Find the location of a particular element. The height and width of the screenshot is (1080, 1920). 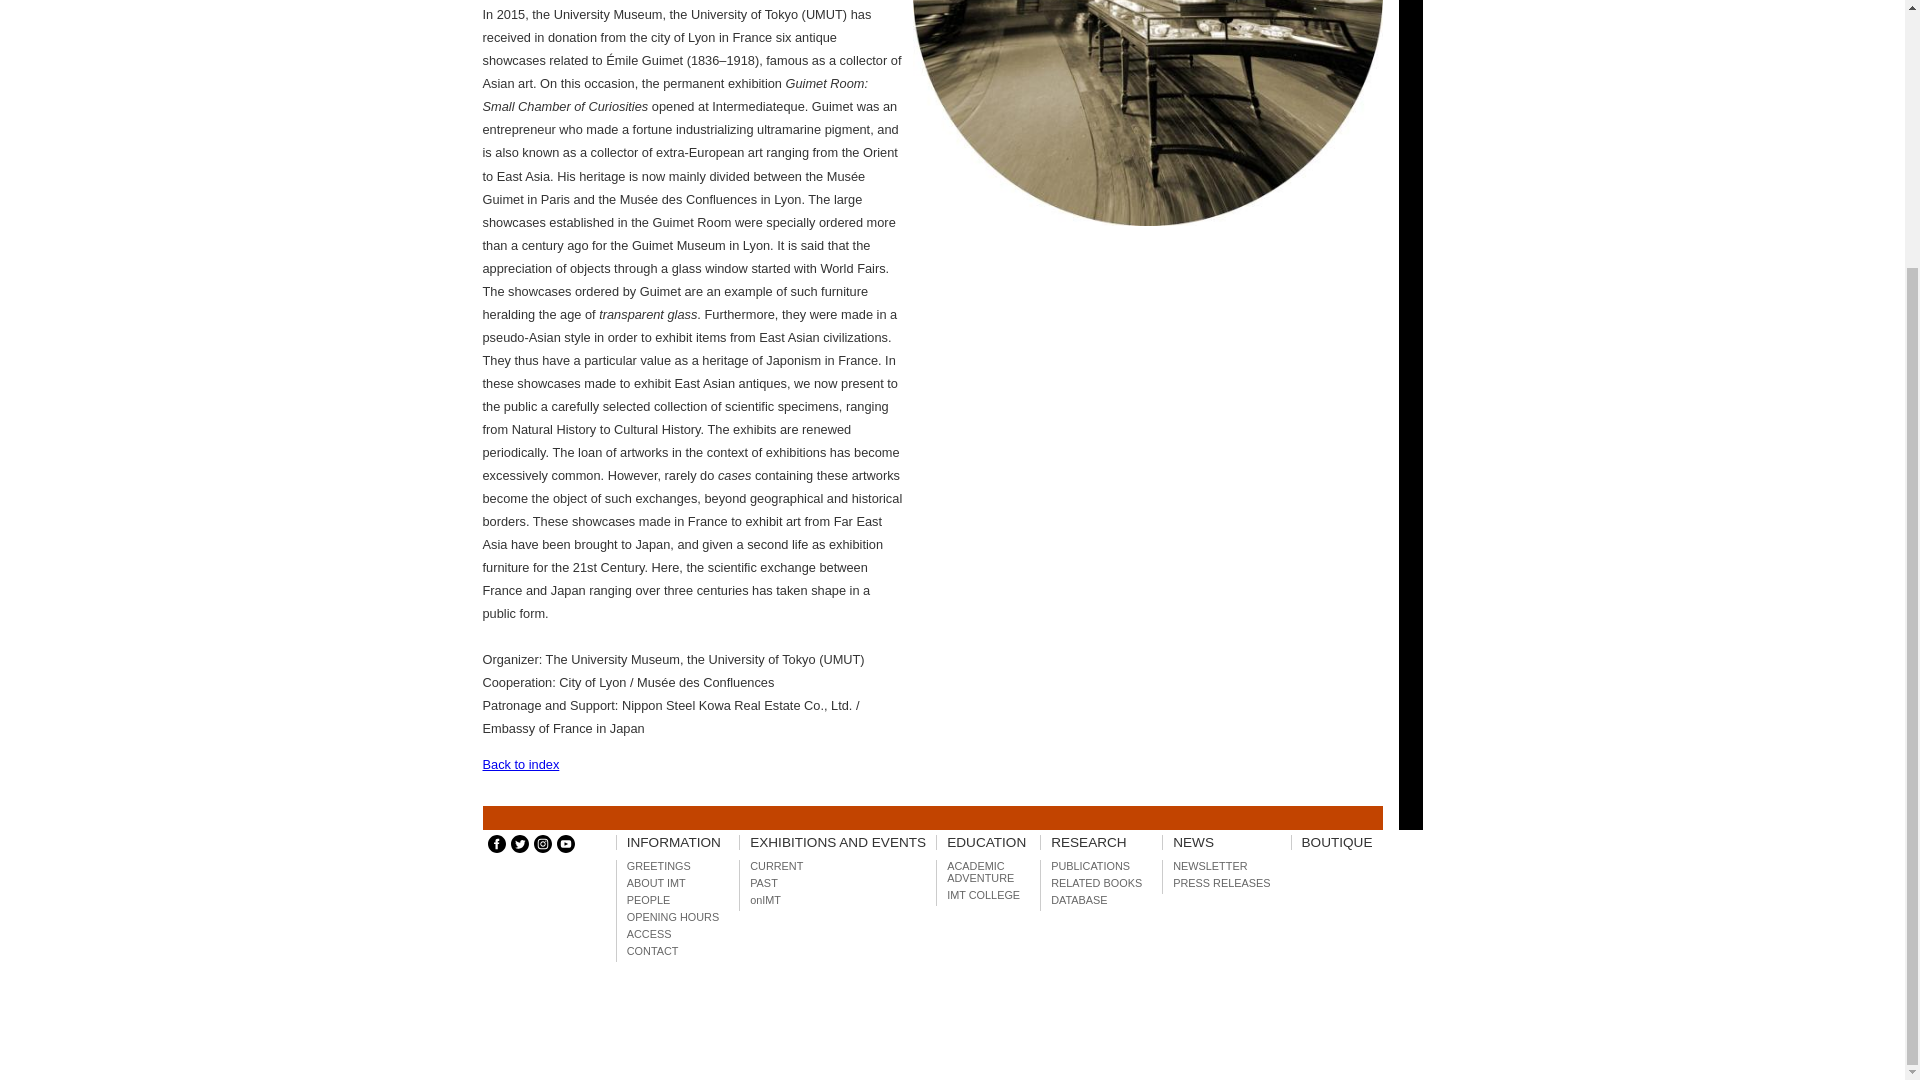

CONTACT is located at coordinates (653, 950).